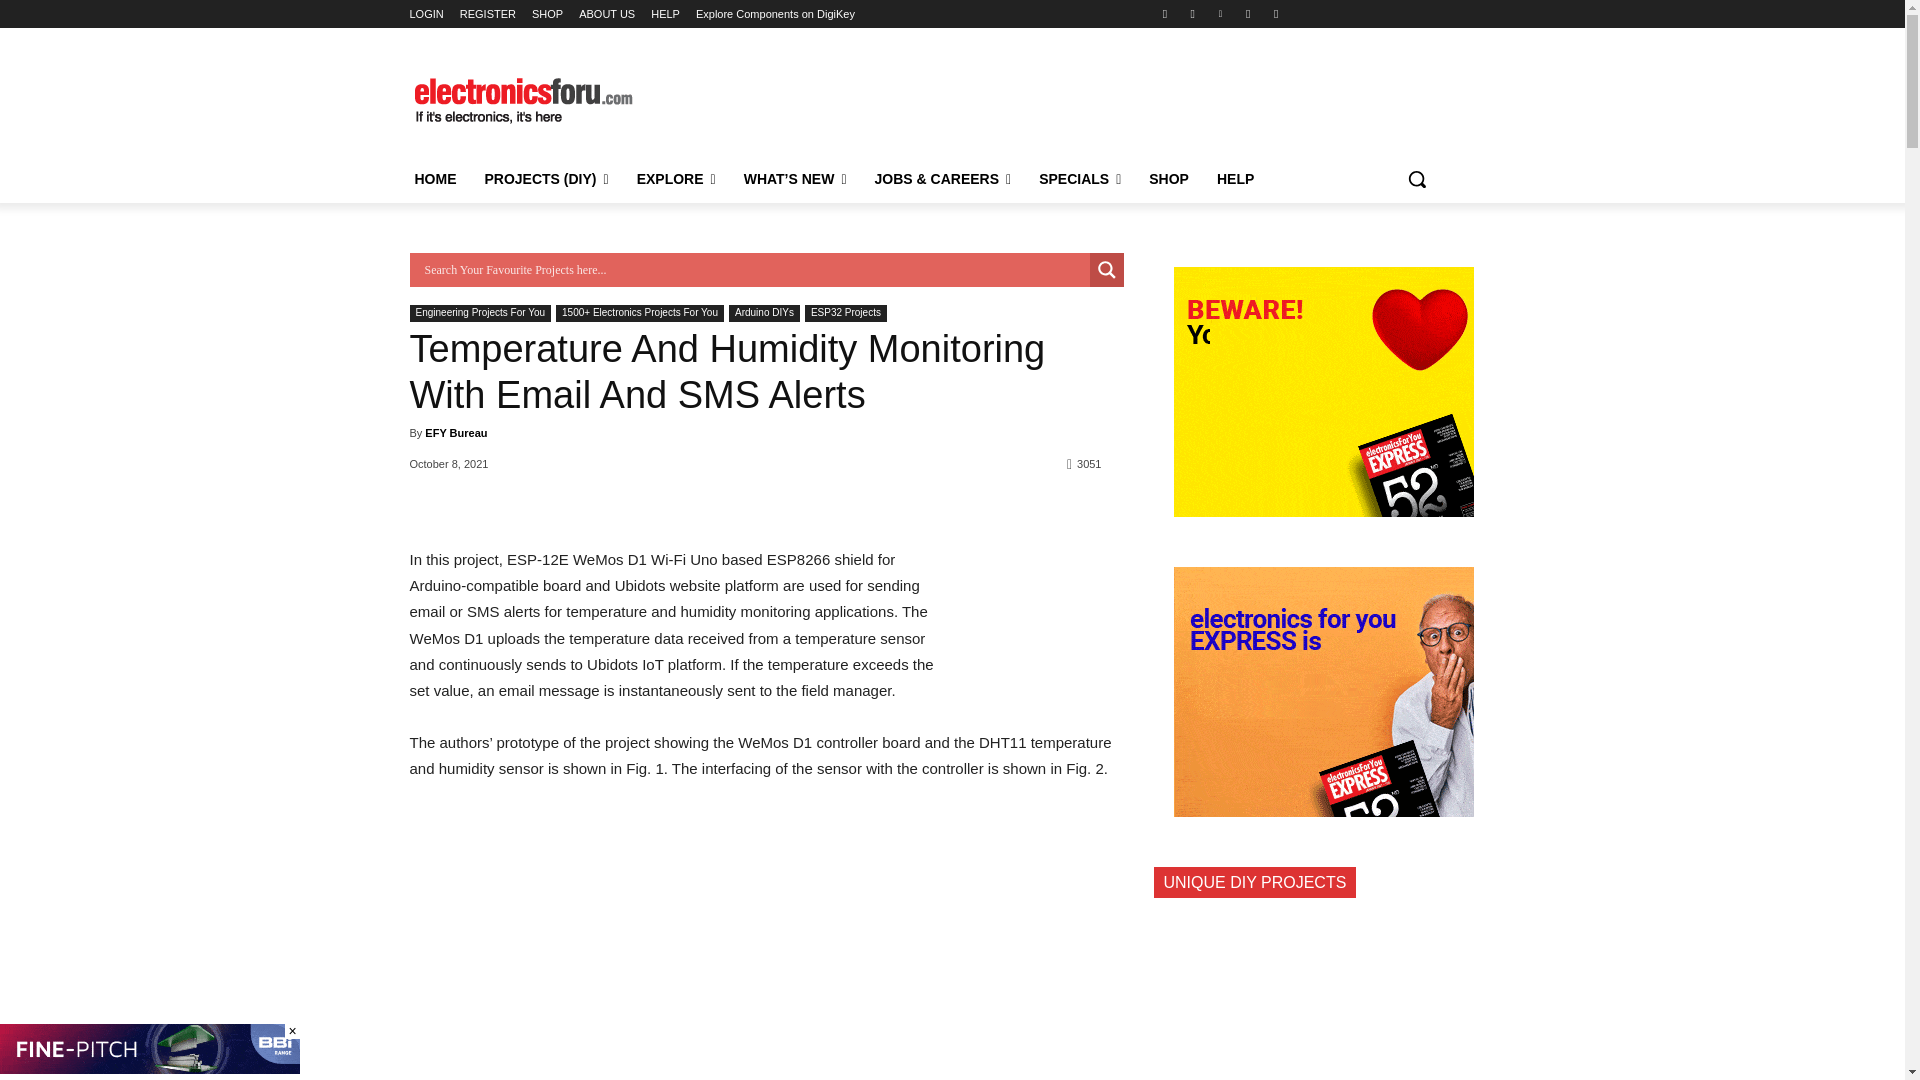 The image size is (1920, 1080). Describe the element at coordinates (1276, 13) in the screenshot. I see `Youtube` at that location.